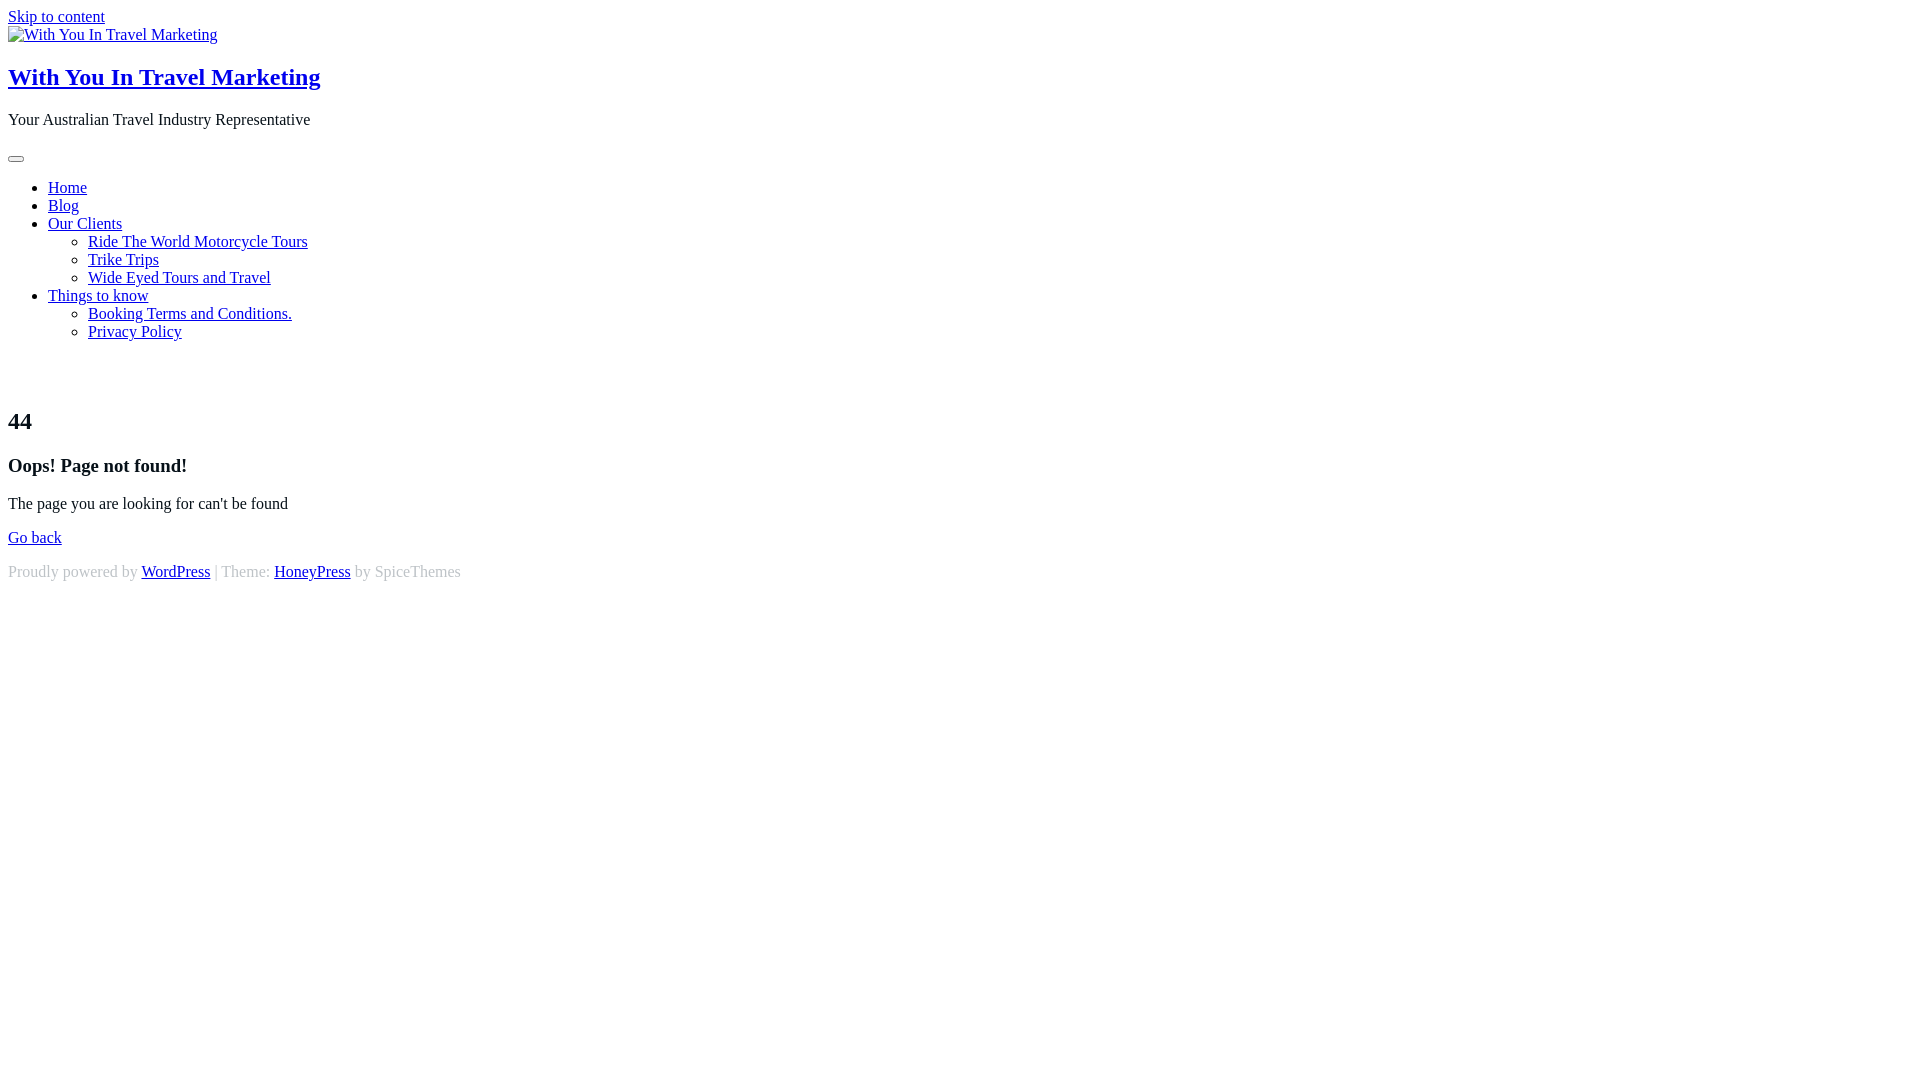 The image size is (1920, 1080). I want to click on Ride The World Motorcycle Tours, so click(198, 242).